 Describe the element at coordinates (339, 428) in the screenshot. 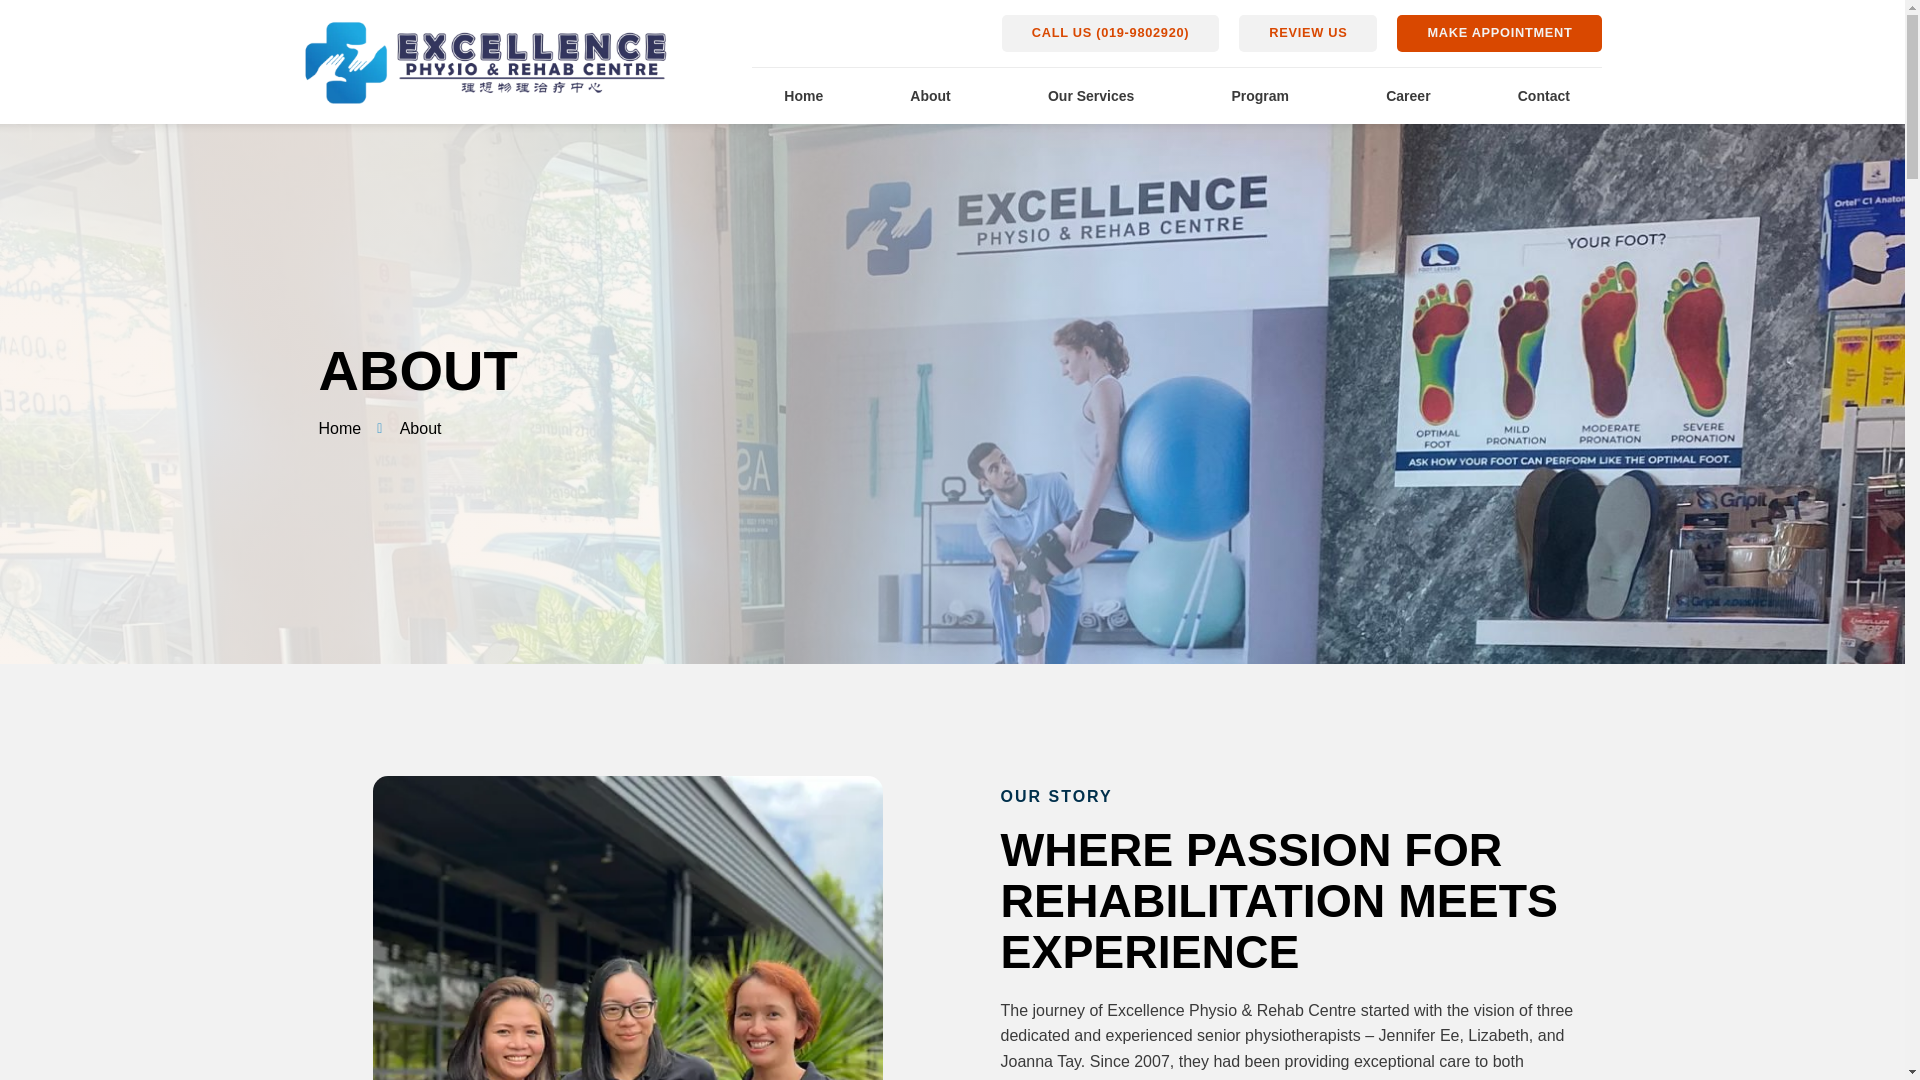

I see `Home` at that location.